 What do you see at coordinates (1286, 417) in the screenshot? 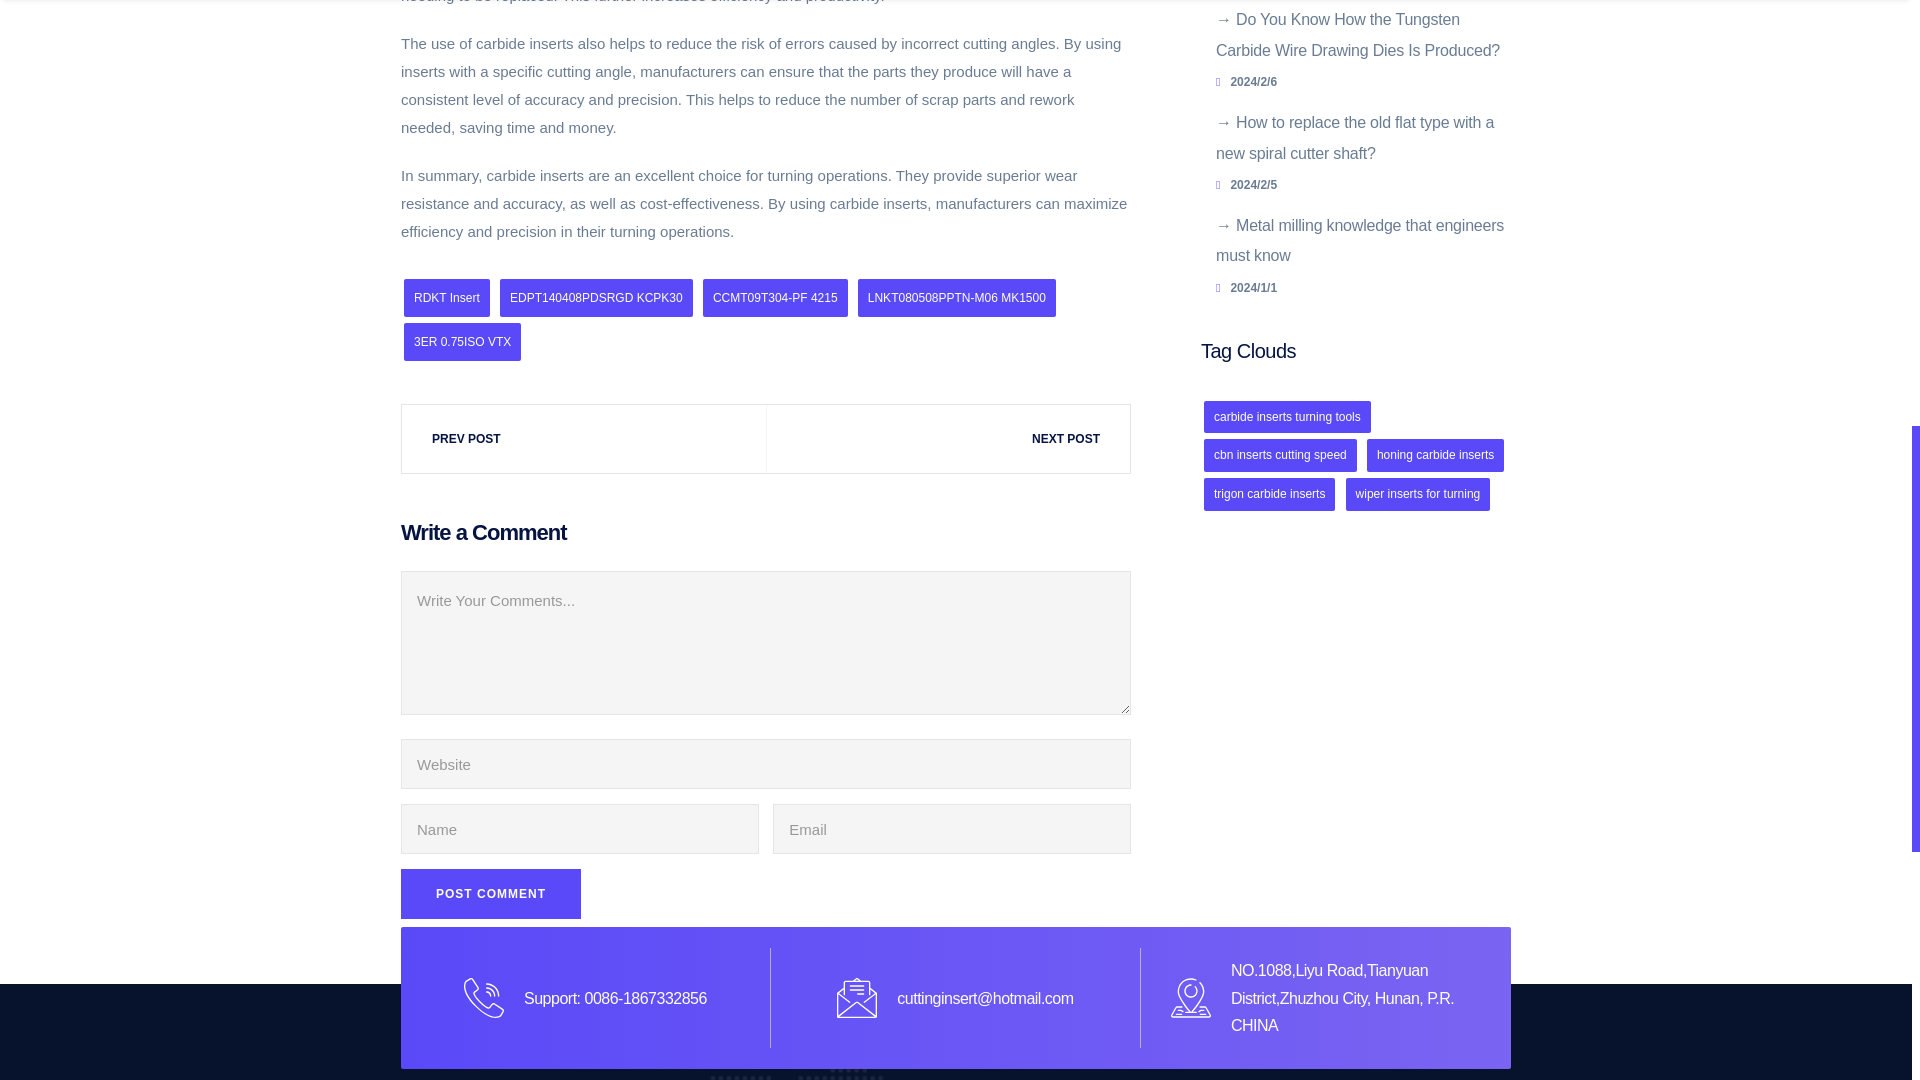
I see `carbide inserts turning tools` at bounding box center [1286, 417].